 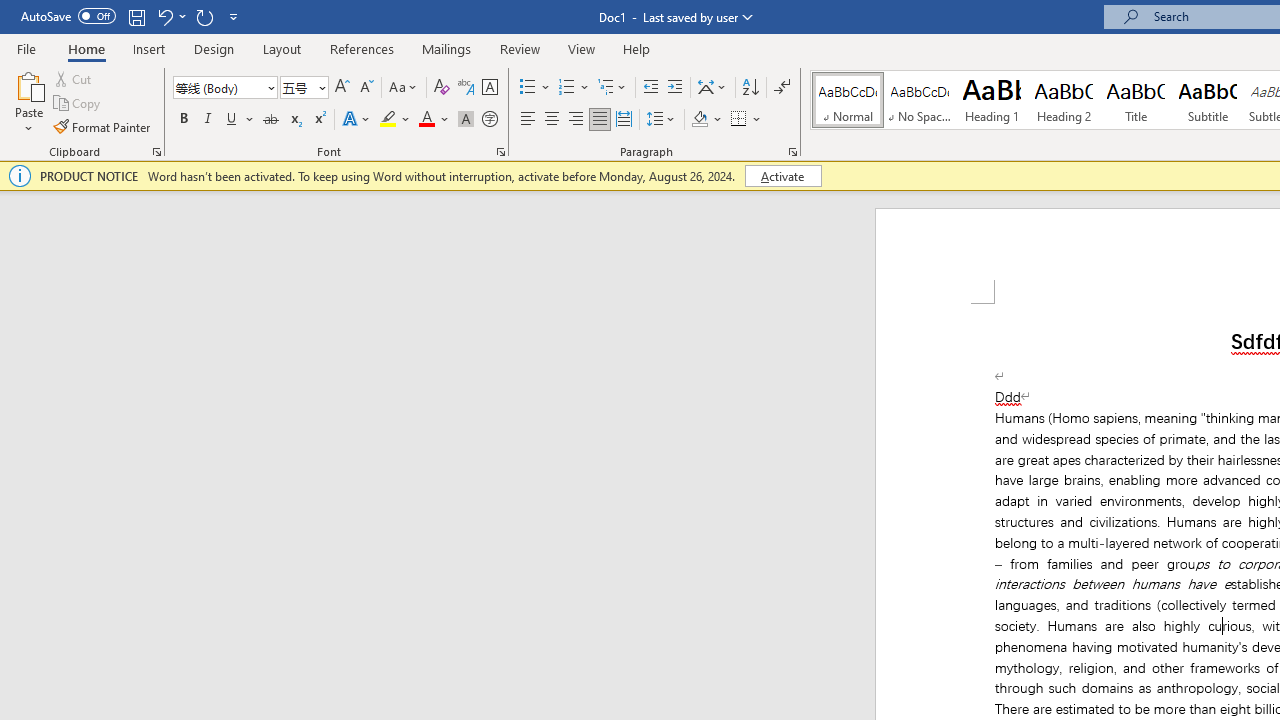 What do you see at coordinates (782, 176) in the screenshot?
I see `Activate` at bounding box center [782, 176].